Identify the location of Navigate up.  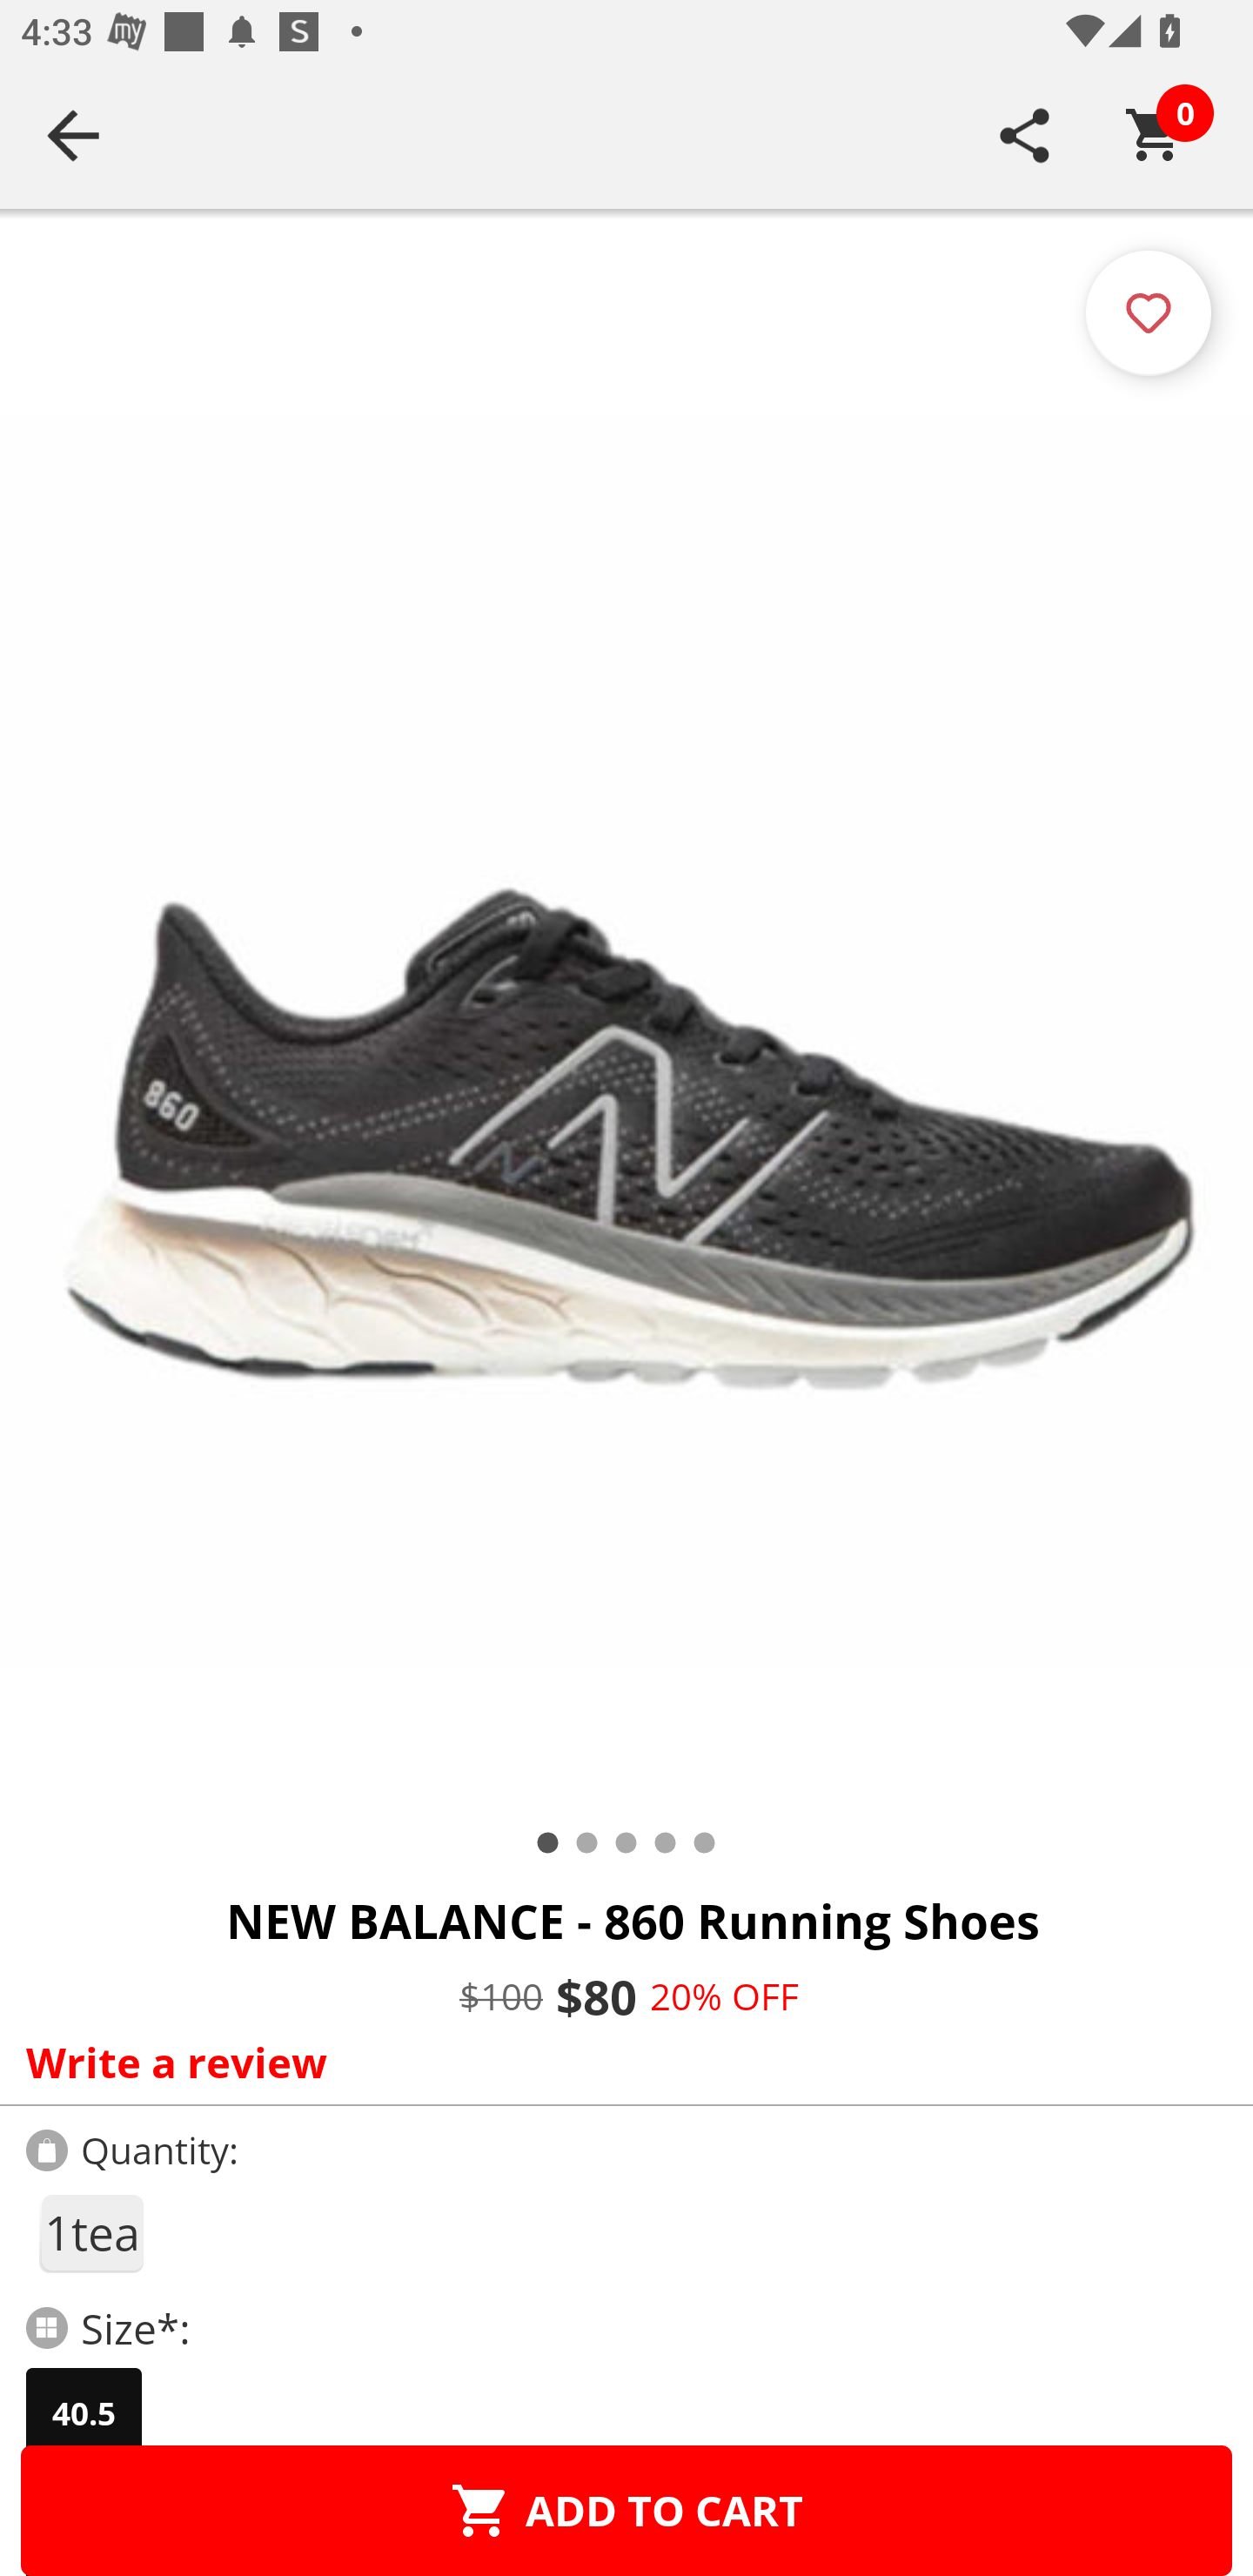
(73, 135).